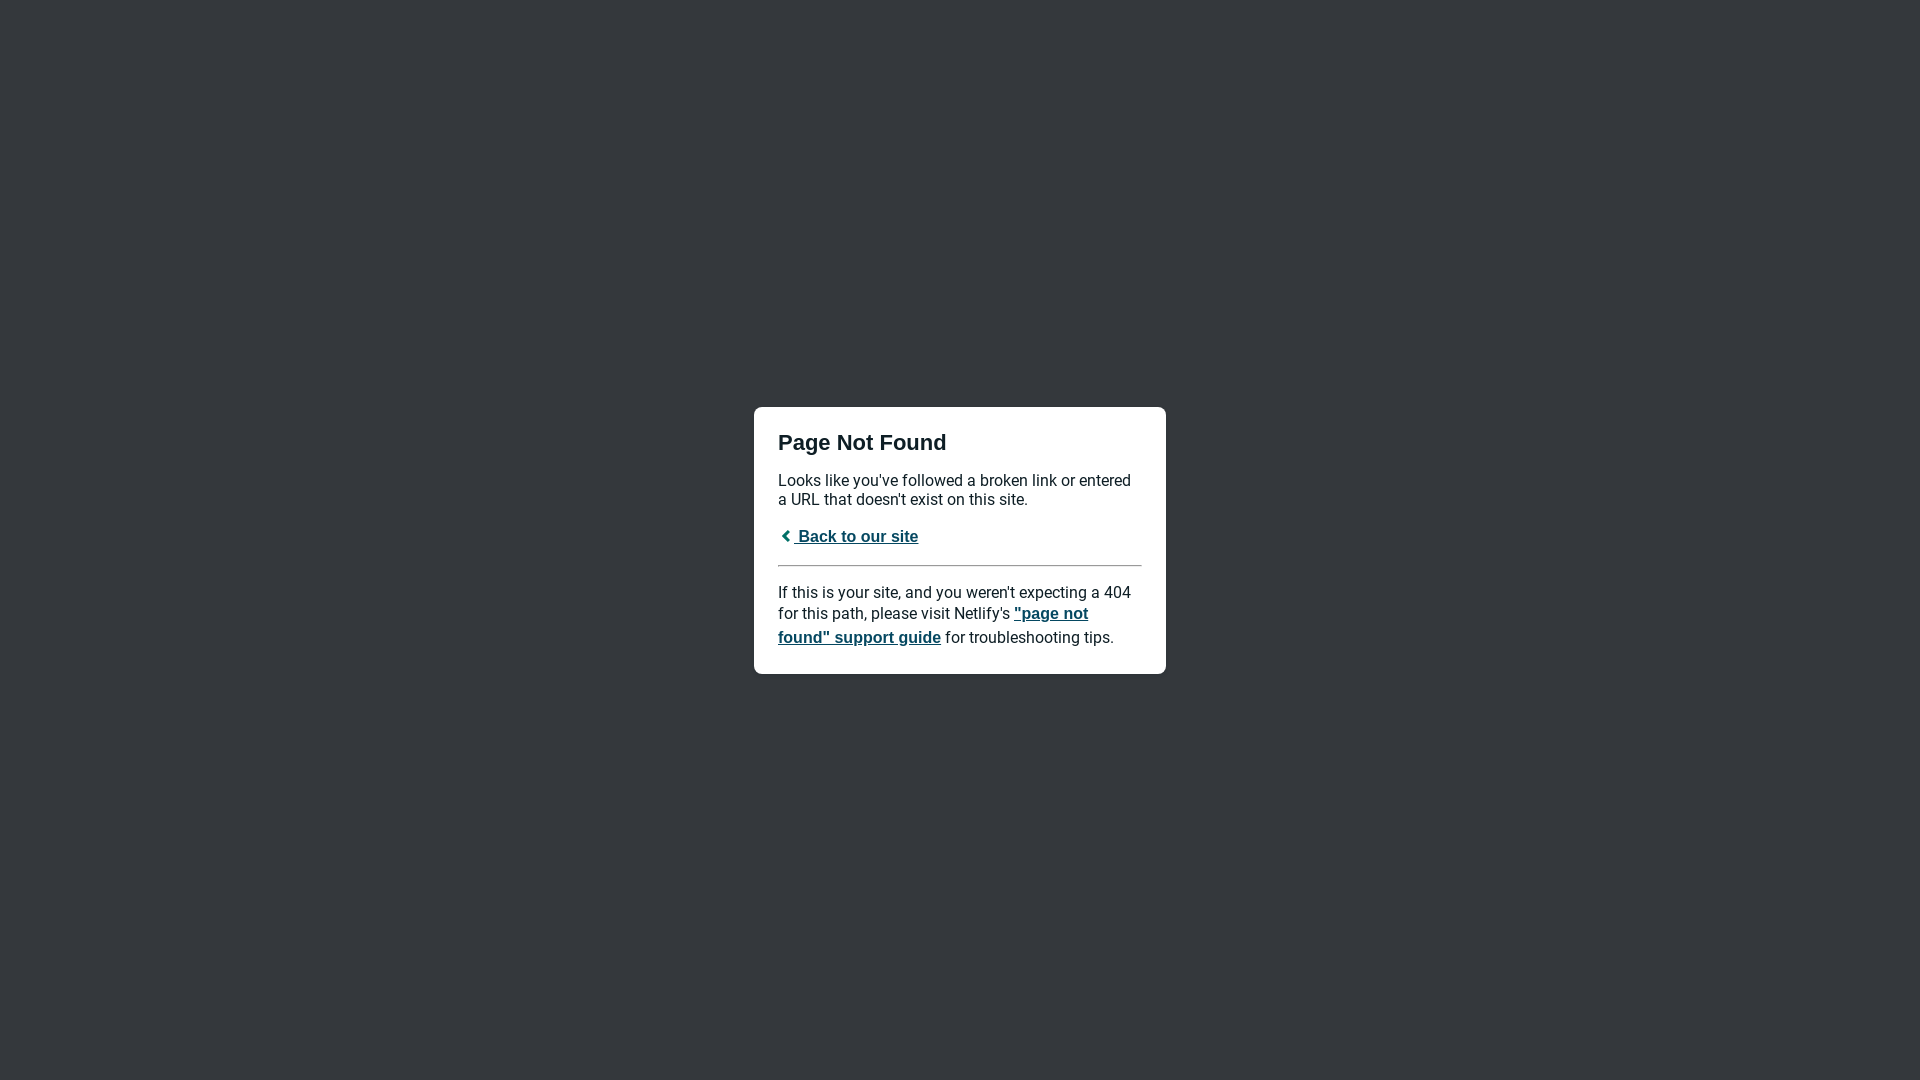 The height and width of the screenshot is (1080, 1920). Describe the element at coordinates (933, 624) in the screenshot. I see `"page not found" support guide` at that location.